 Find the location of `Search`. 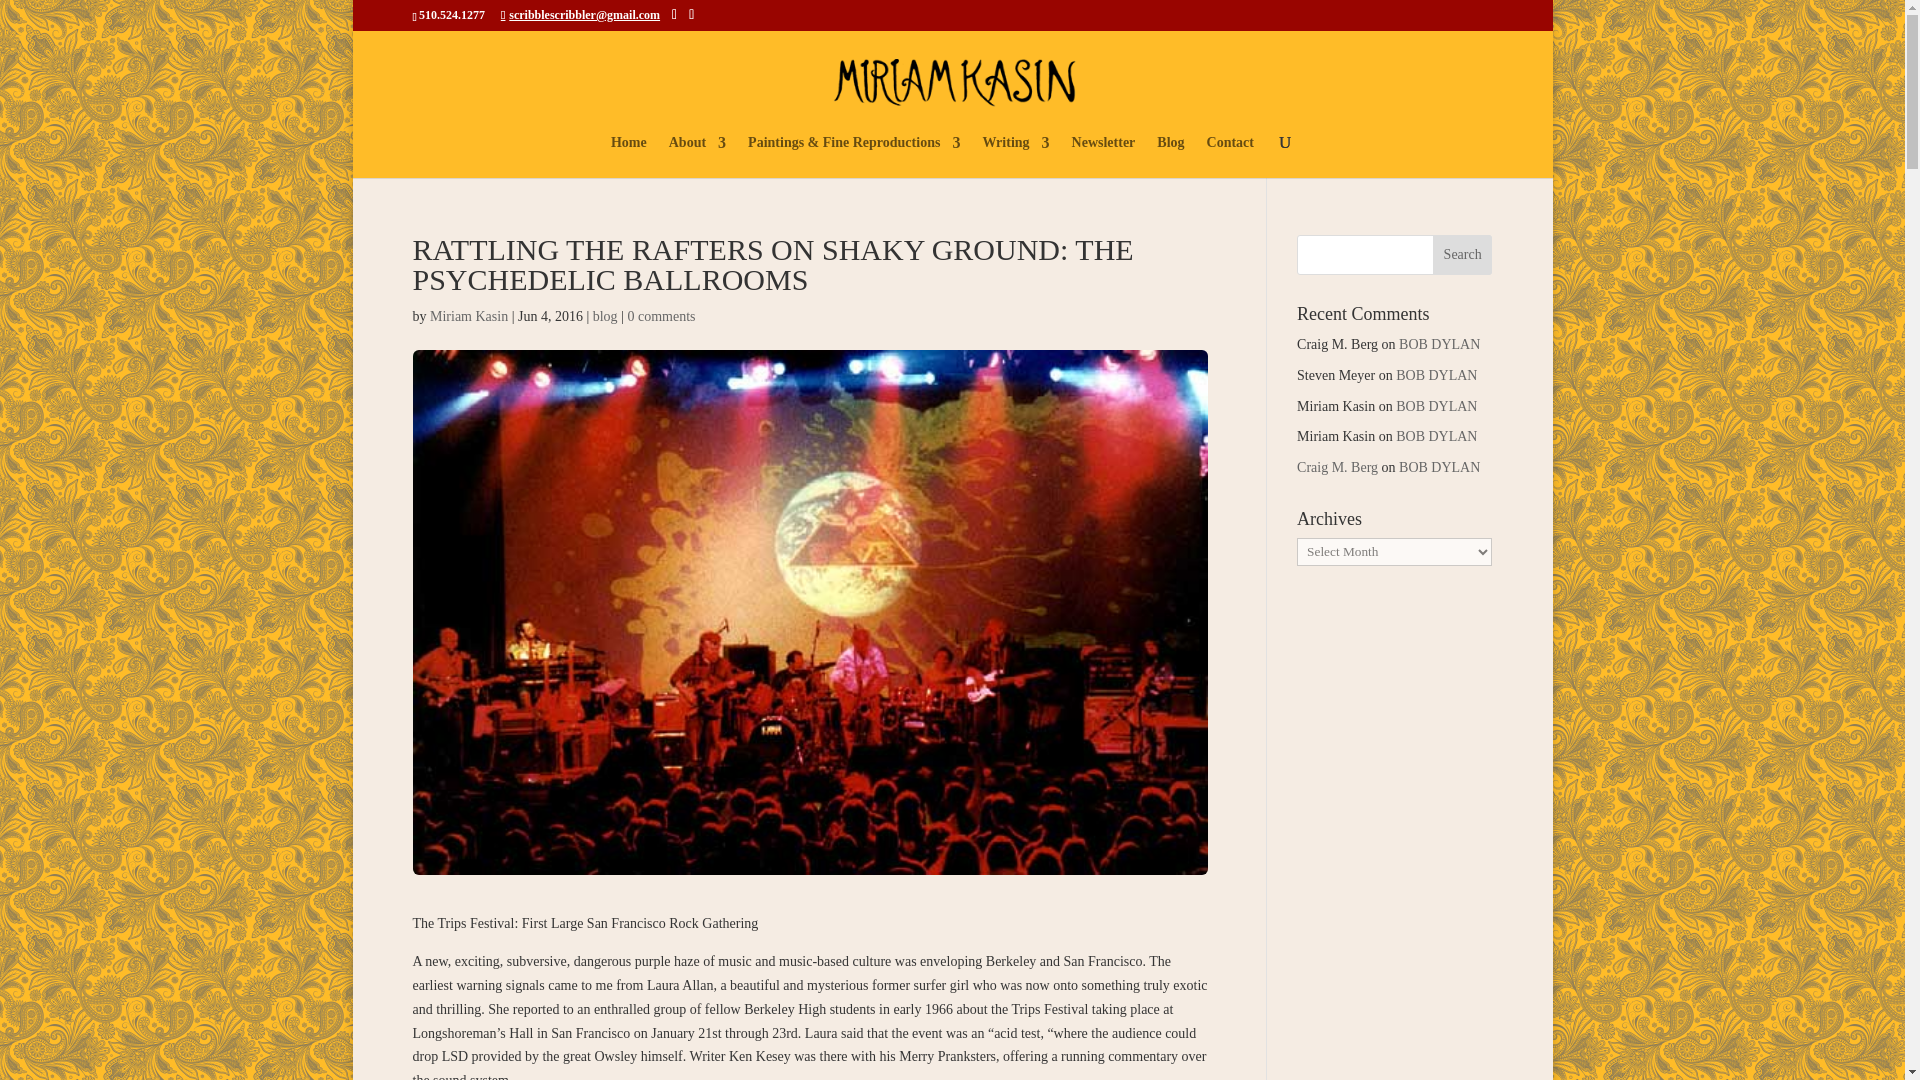

Search is located at coordinates (1462, 255).